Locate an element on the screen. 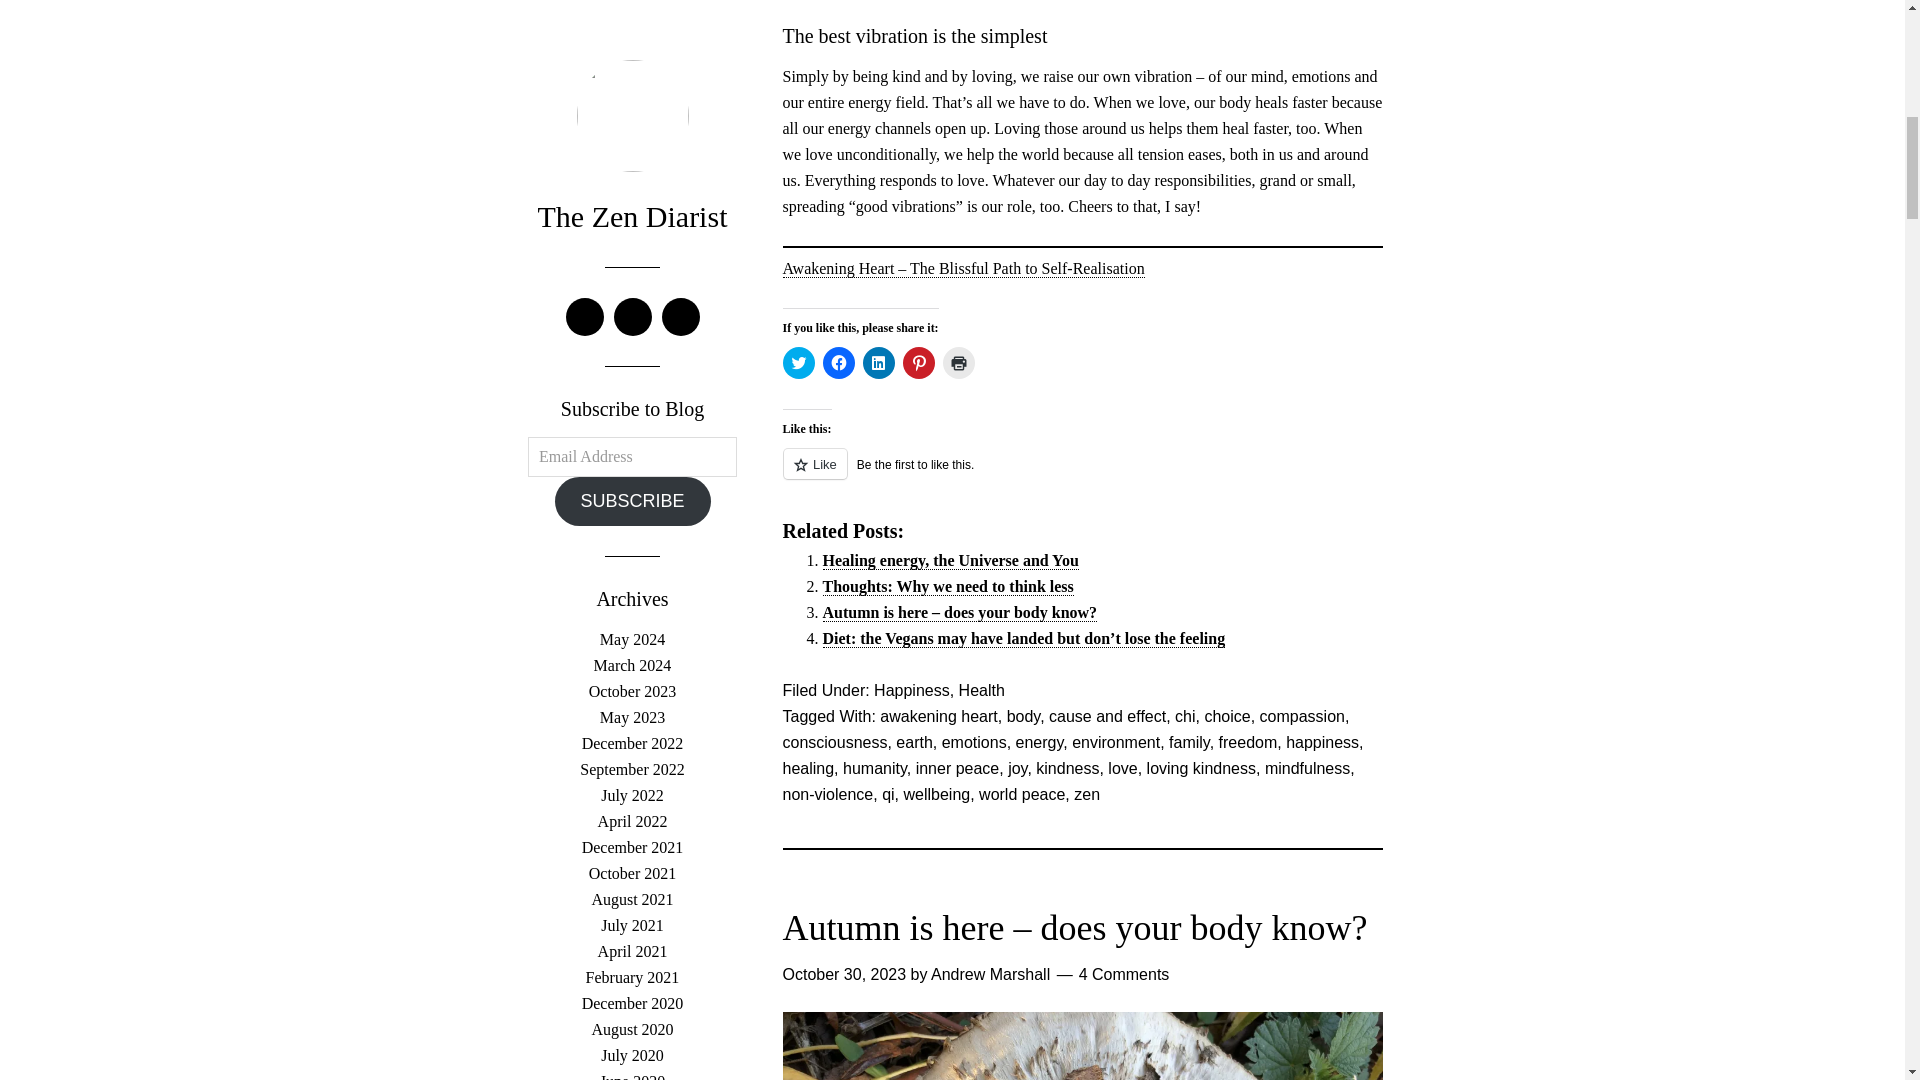  October 2019 is located at coordinates (633, 183).